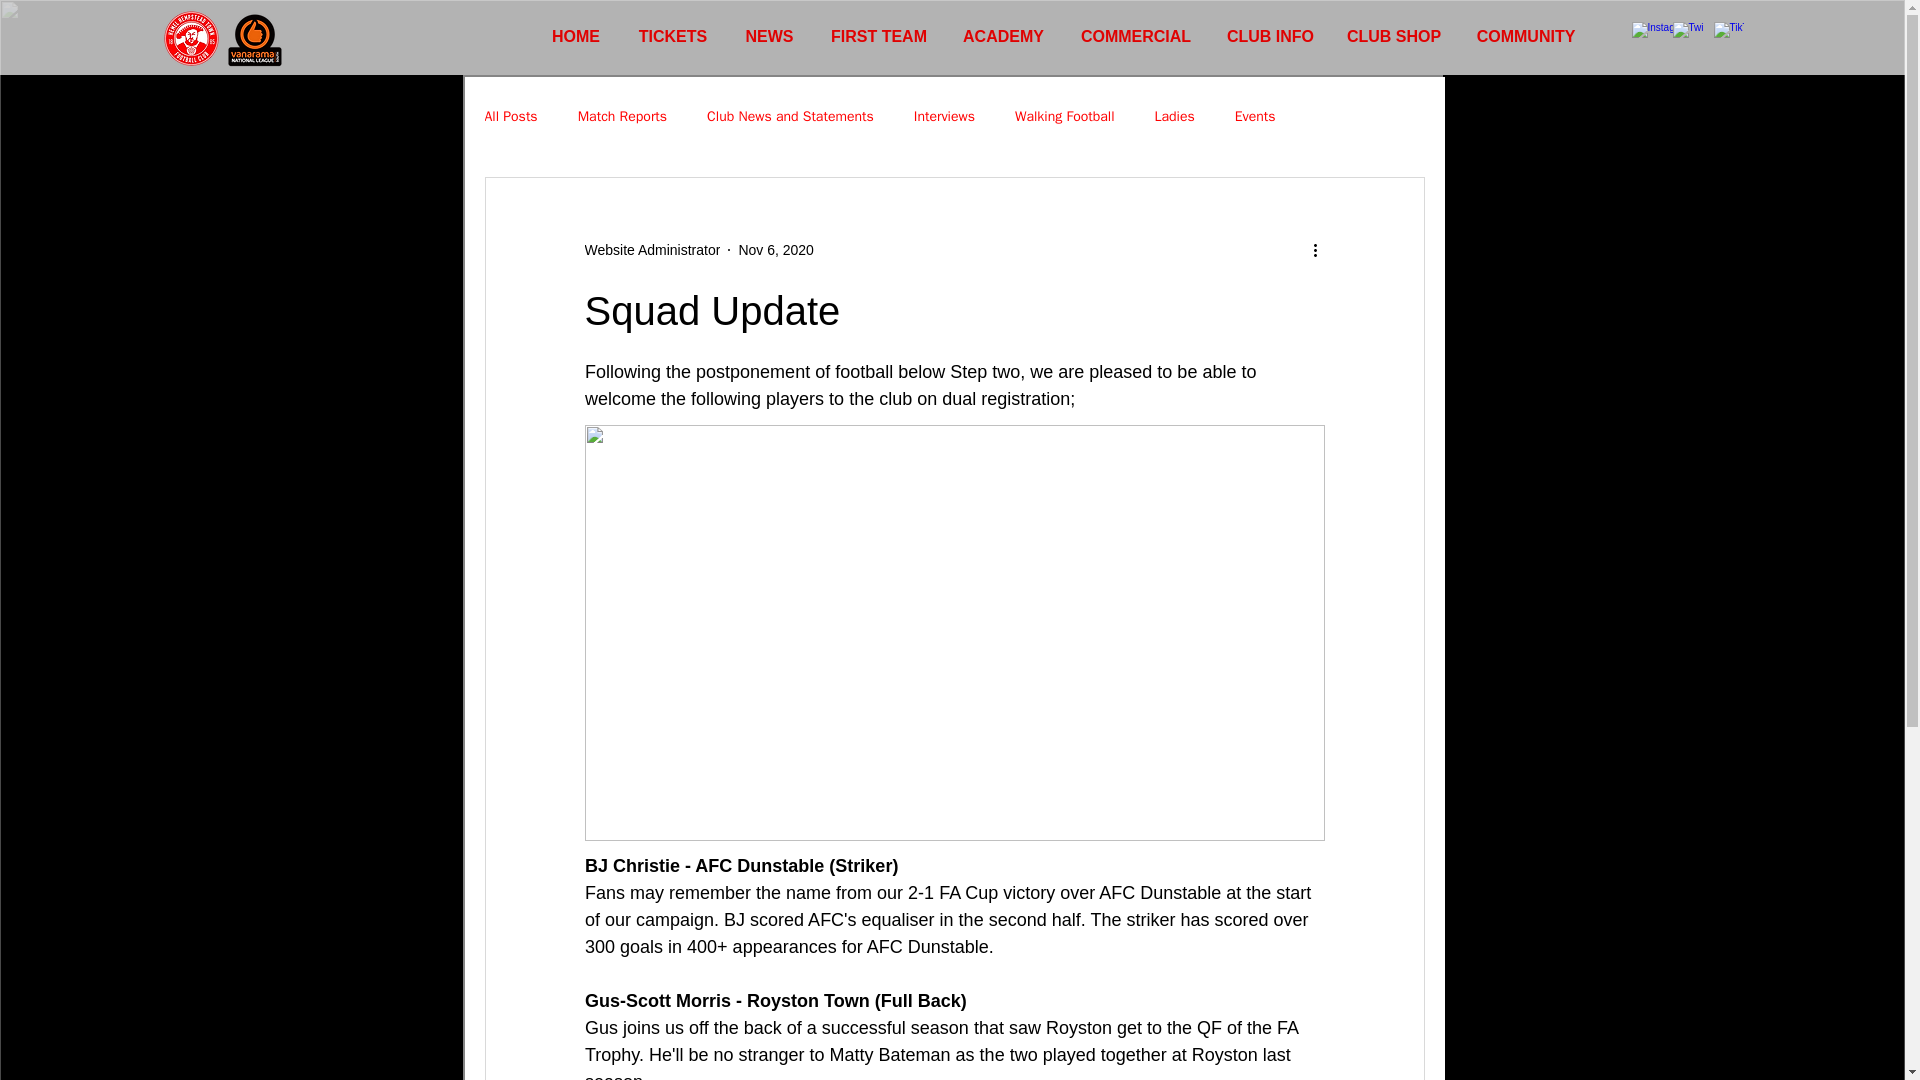  What do you see at coordinates (790, 117) in the screenshot?
I see `Club News and Statements` at bounding box center [790, 117].